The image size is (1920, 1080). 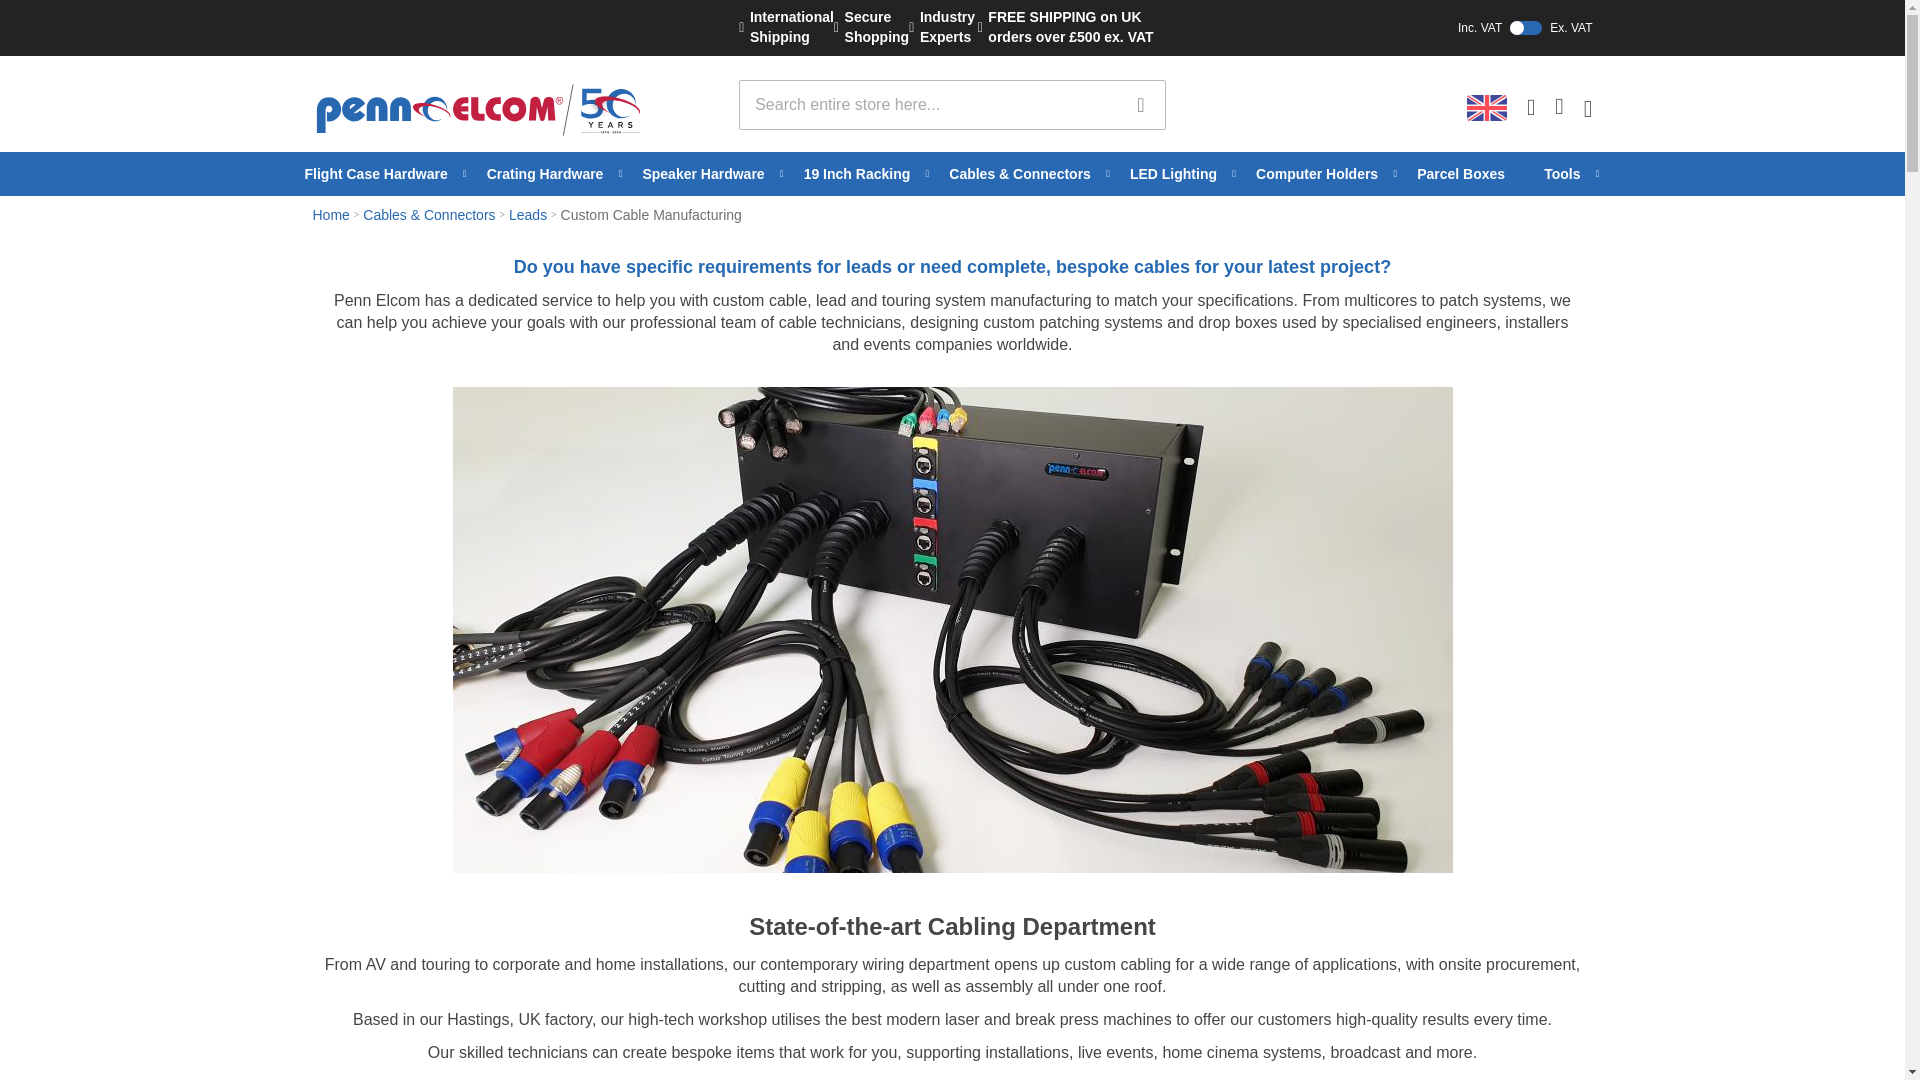 I want to click on Flight Case Hardware, so click(x=384, y=174).